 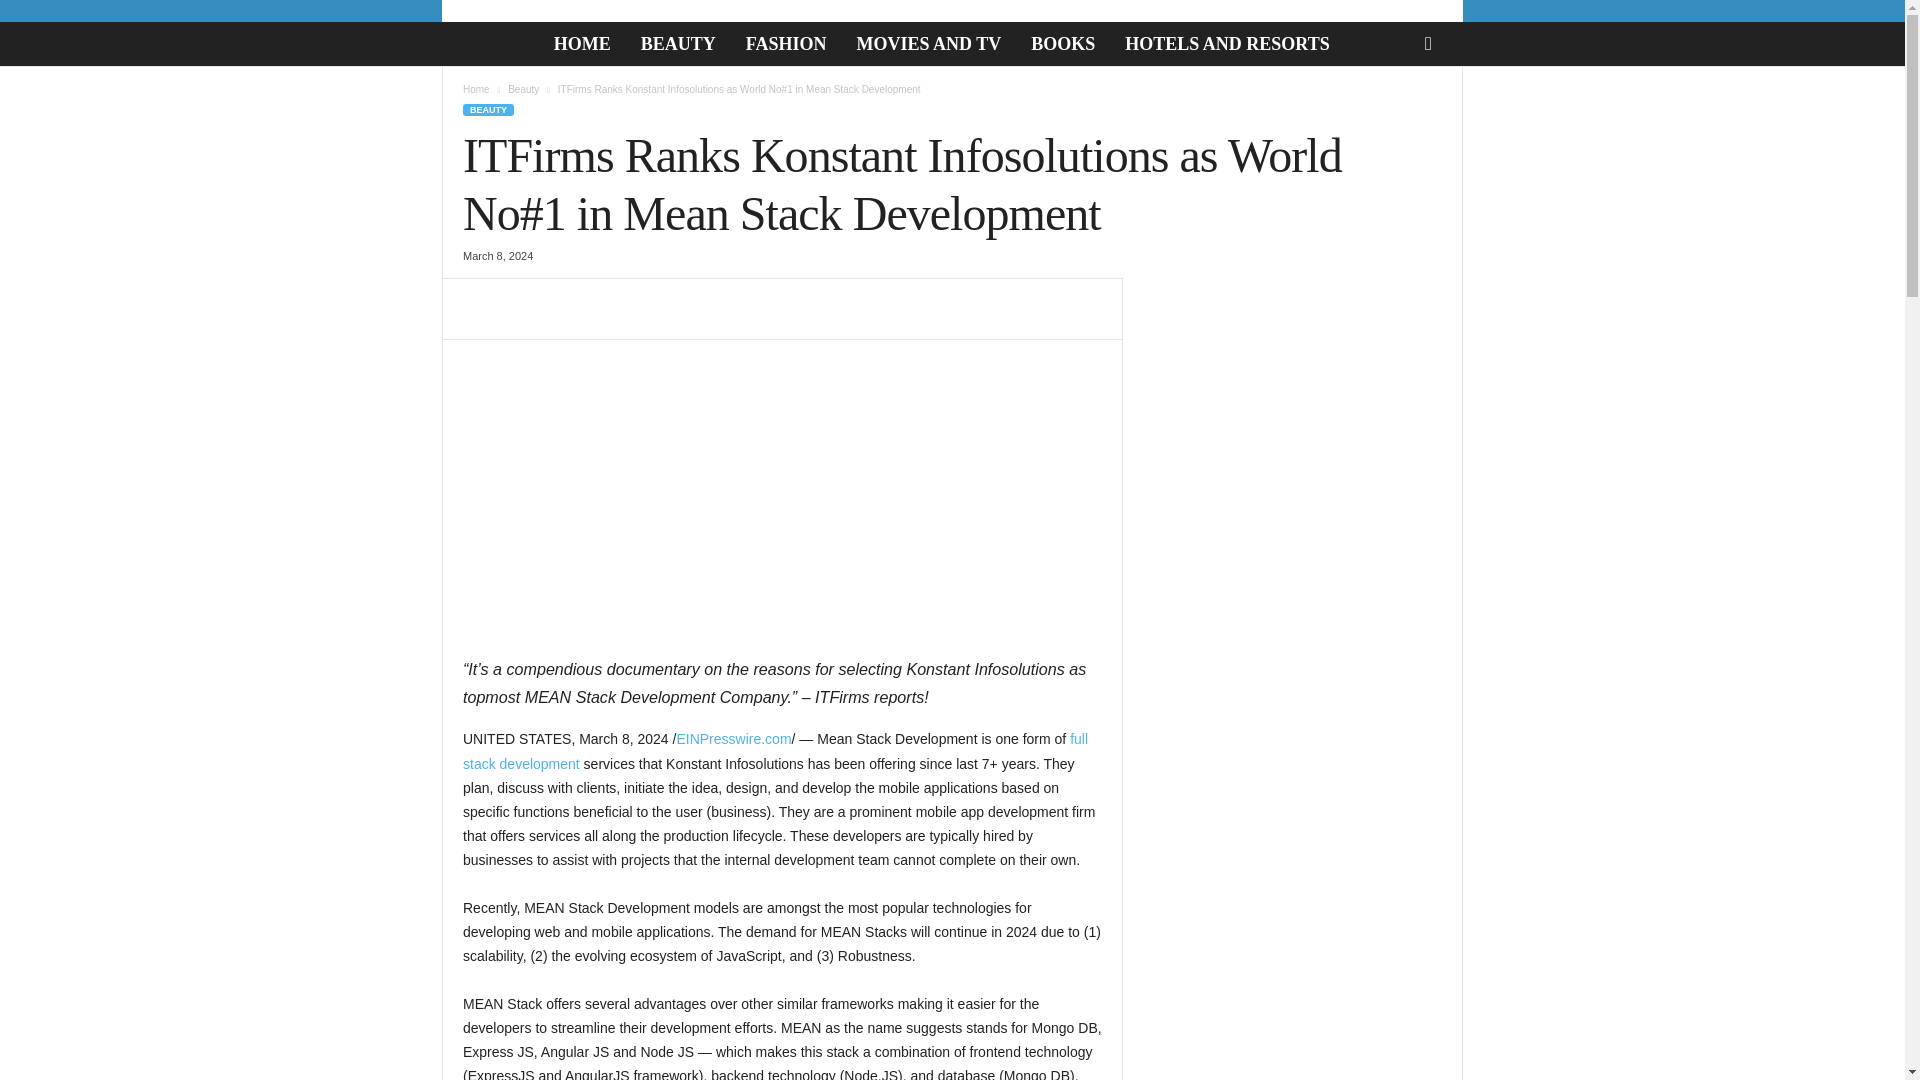 What do you see at coordinates (1226, 43) in the screenshot?
I see `HOTELS AND RESORTS` at bounding box center [1226, 43].